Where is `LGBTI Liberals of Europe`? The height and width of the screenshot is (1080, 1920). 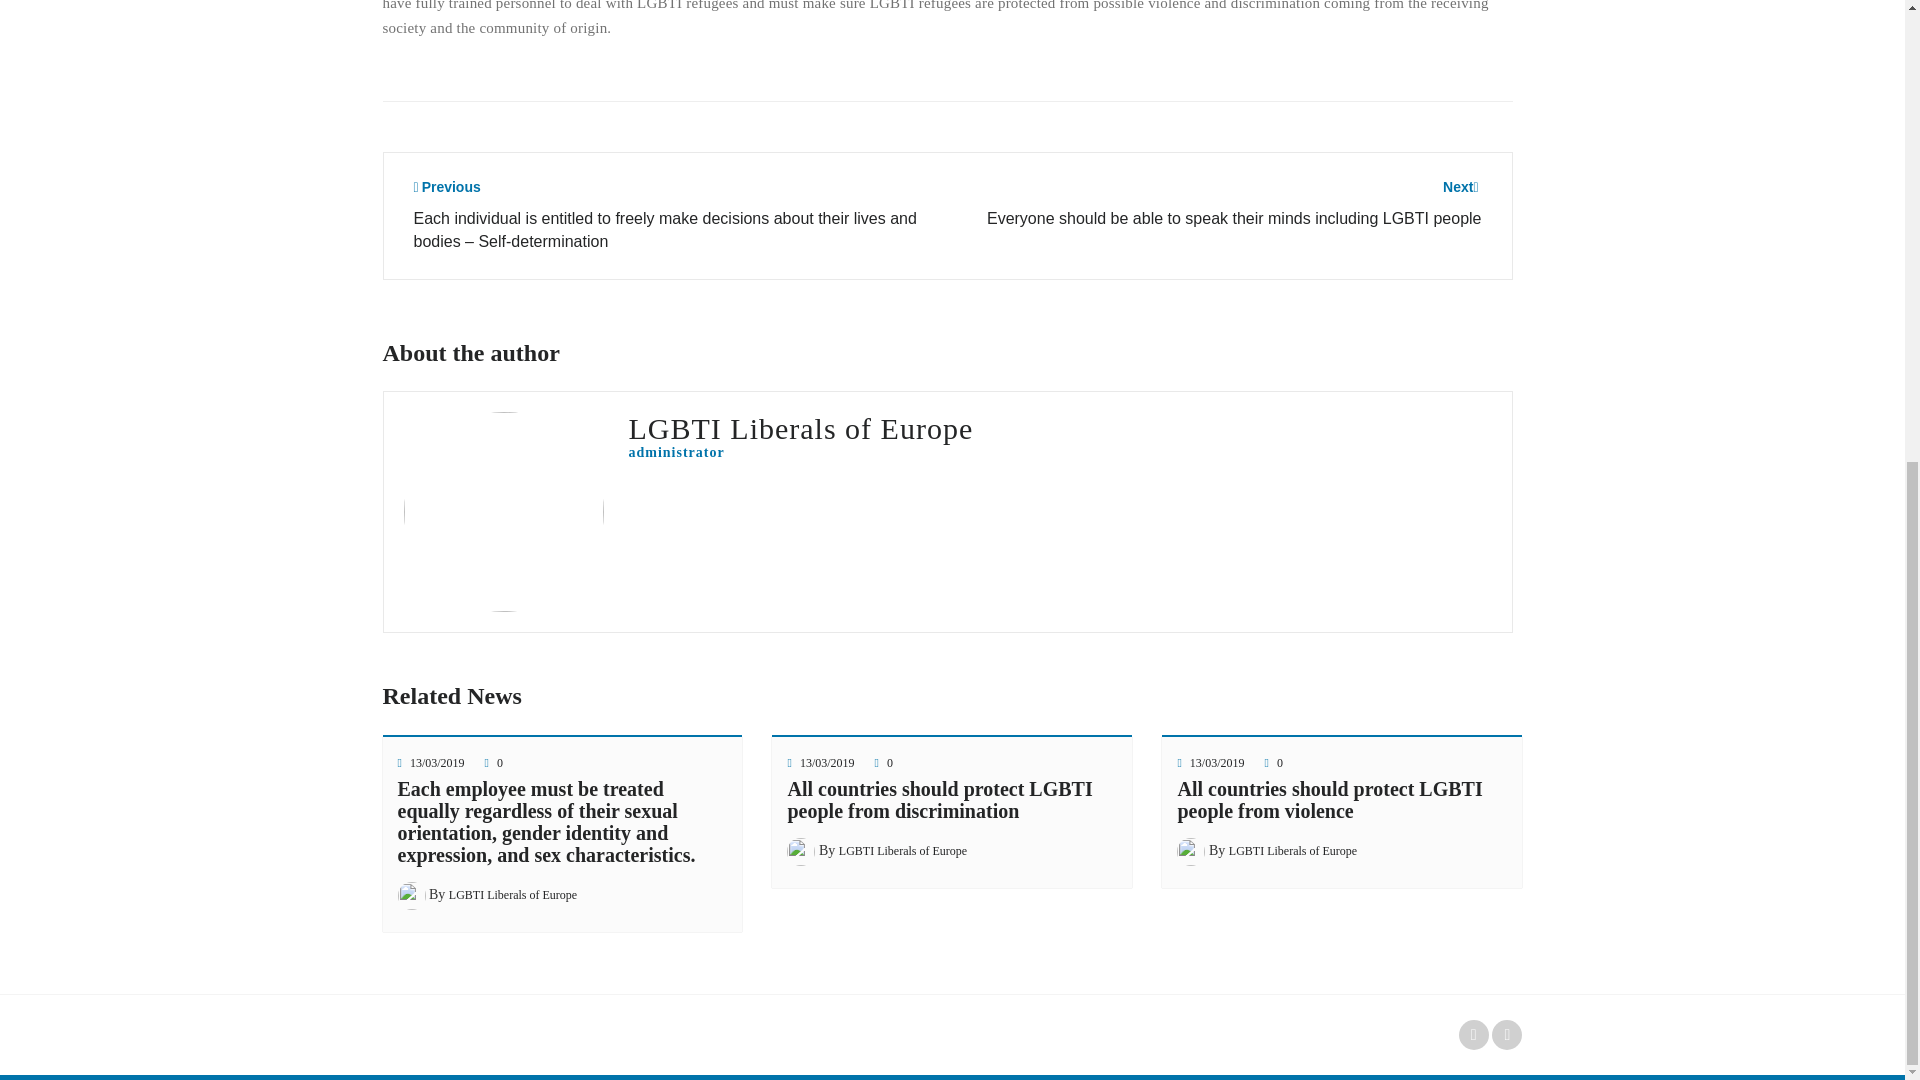
LGBTI Liberals of Europe is located at coordinates (513, 894).